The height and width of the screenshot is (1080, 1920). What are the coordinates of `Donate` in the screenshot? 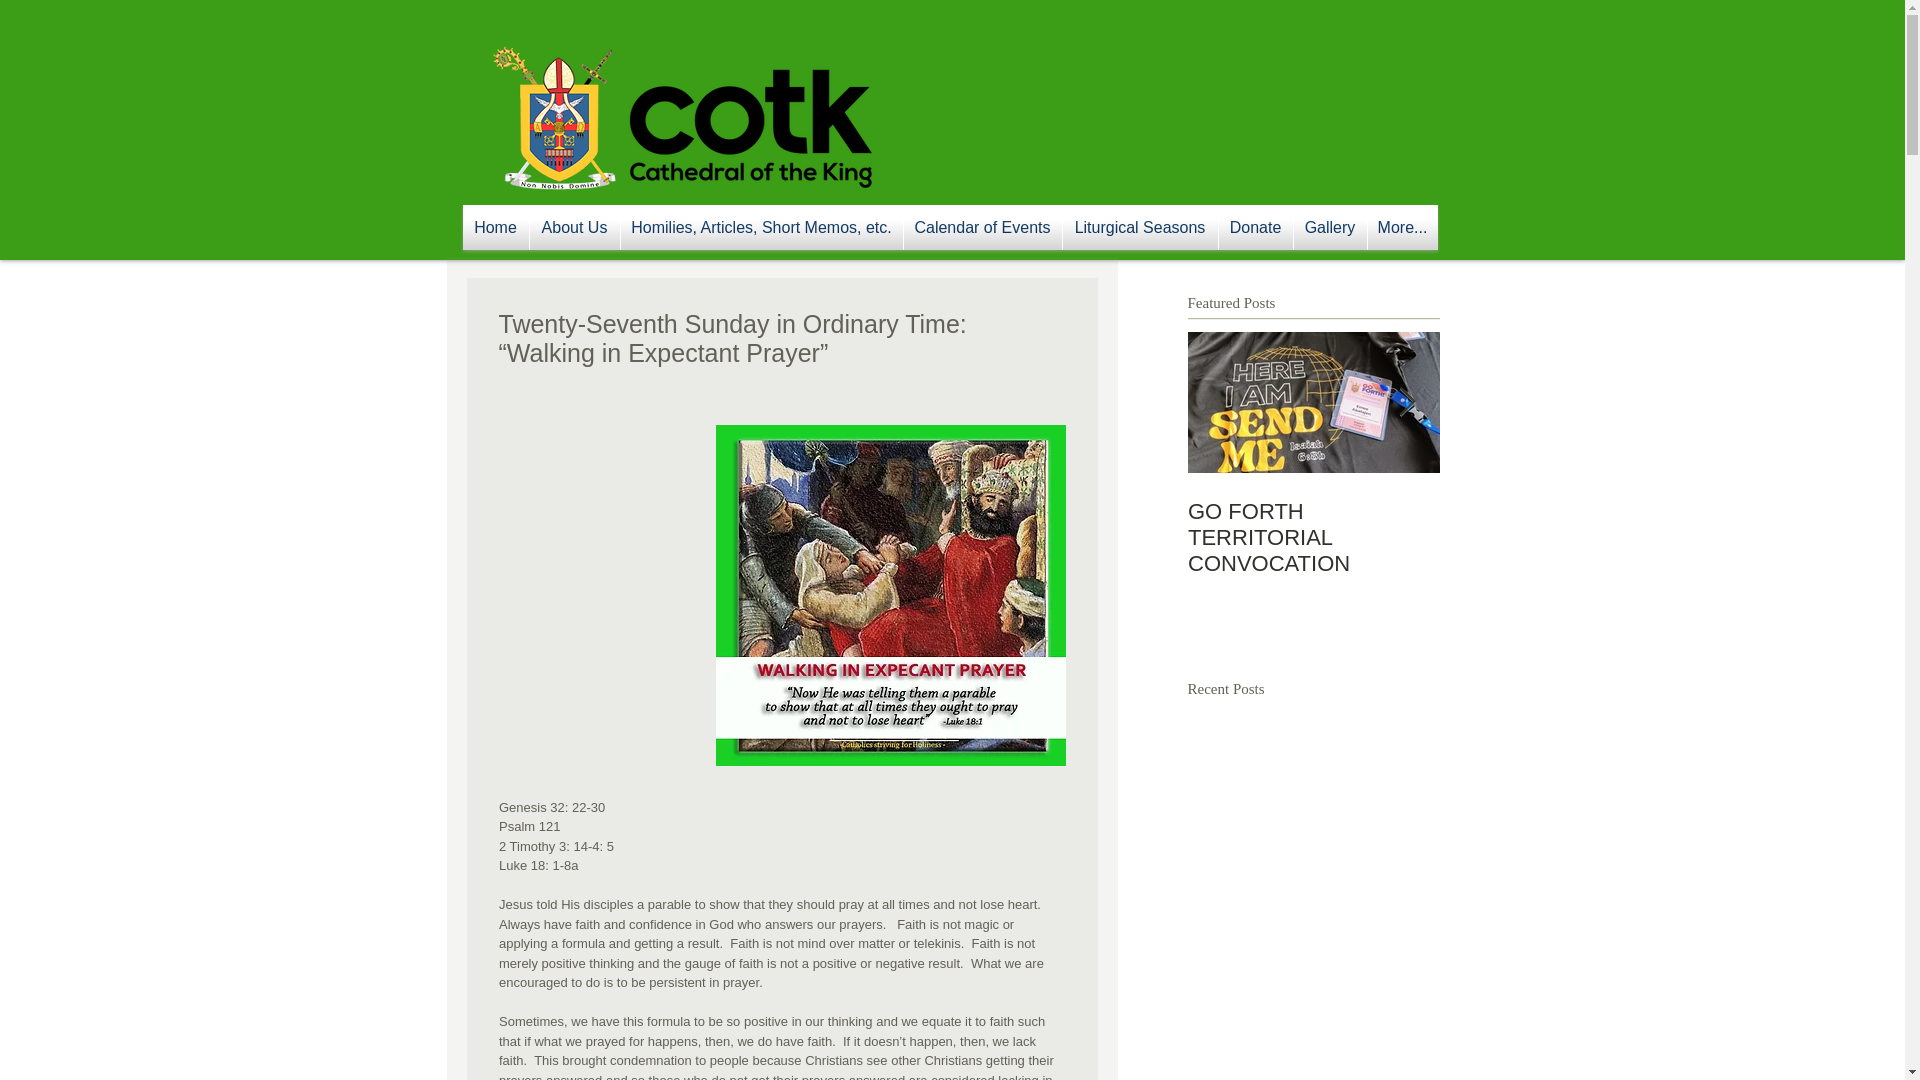 It's located at (1254, 227).